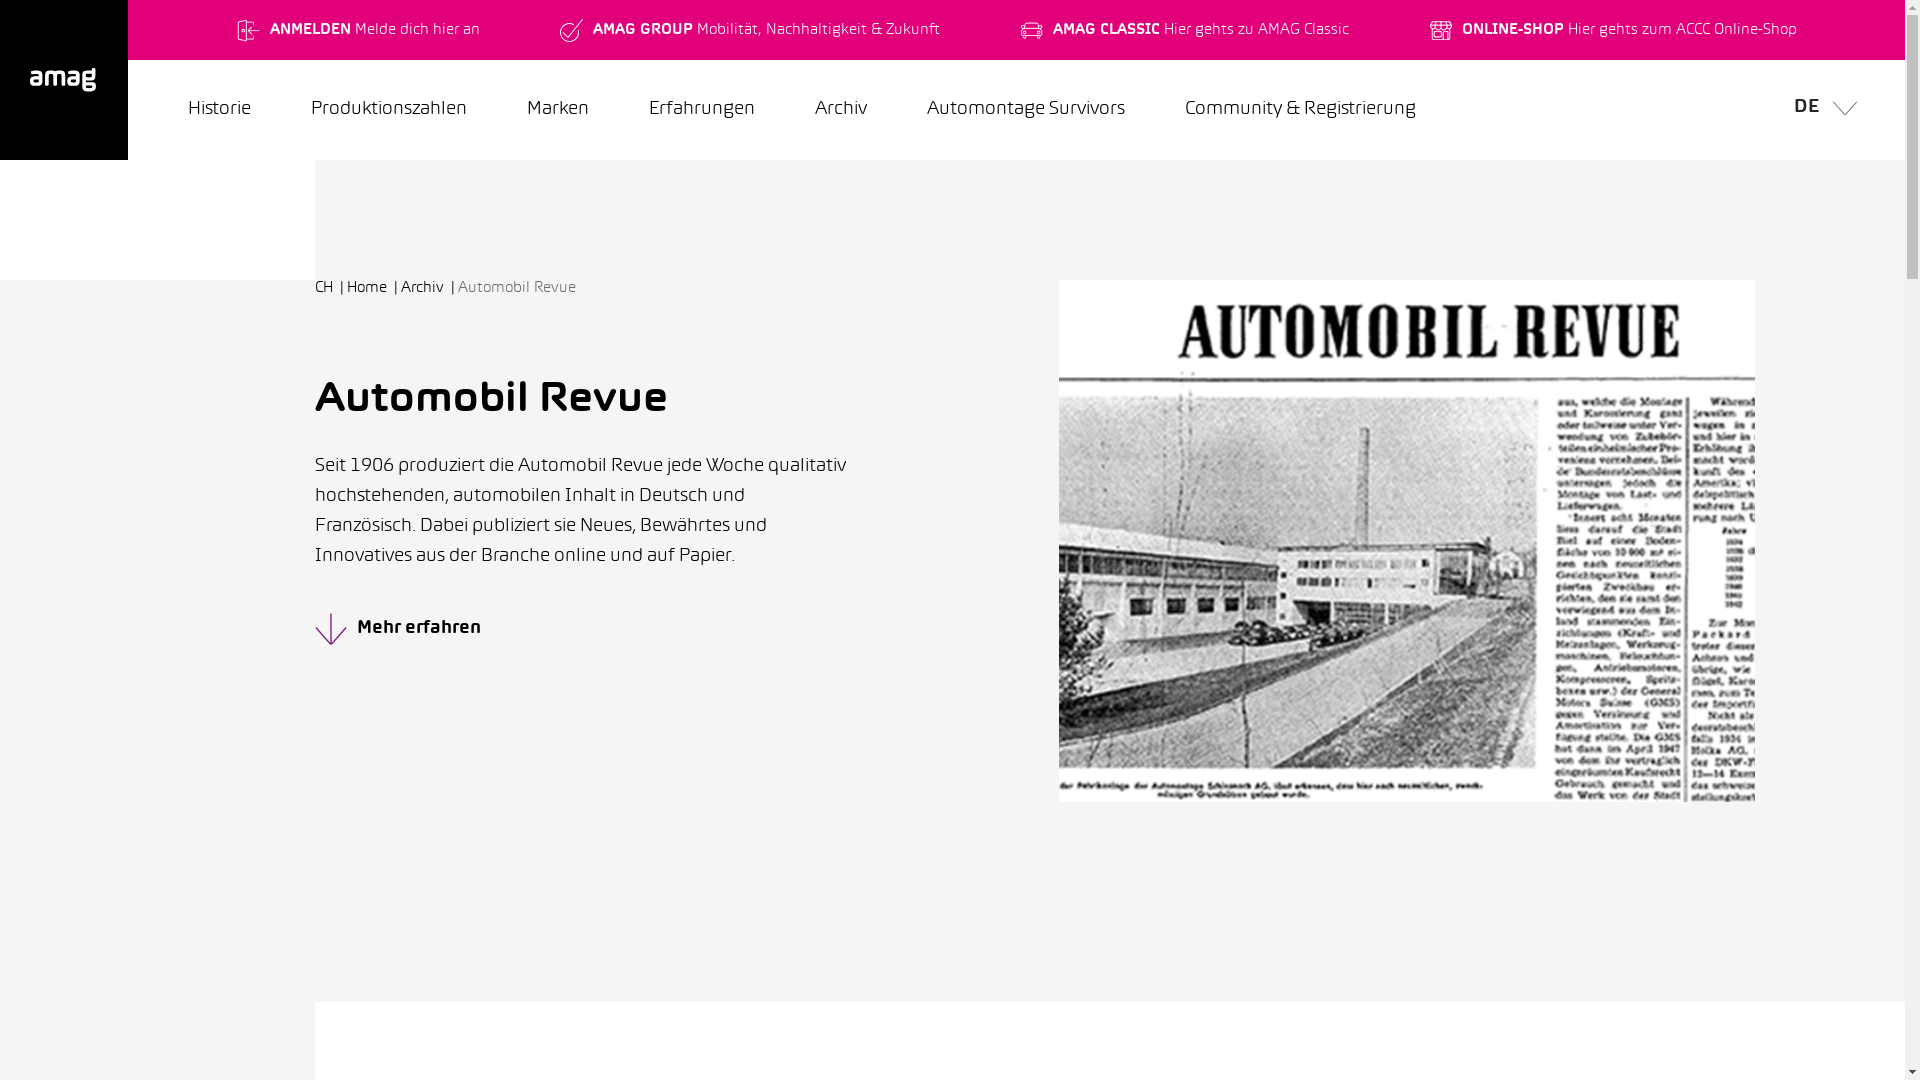 The image size is (1920, 1080). Describe the element at coordinates (374, 288) in the screenshot. I see `Home` at that location.